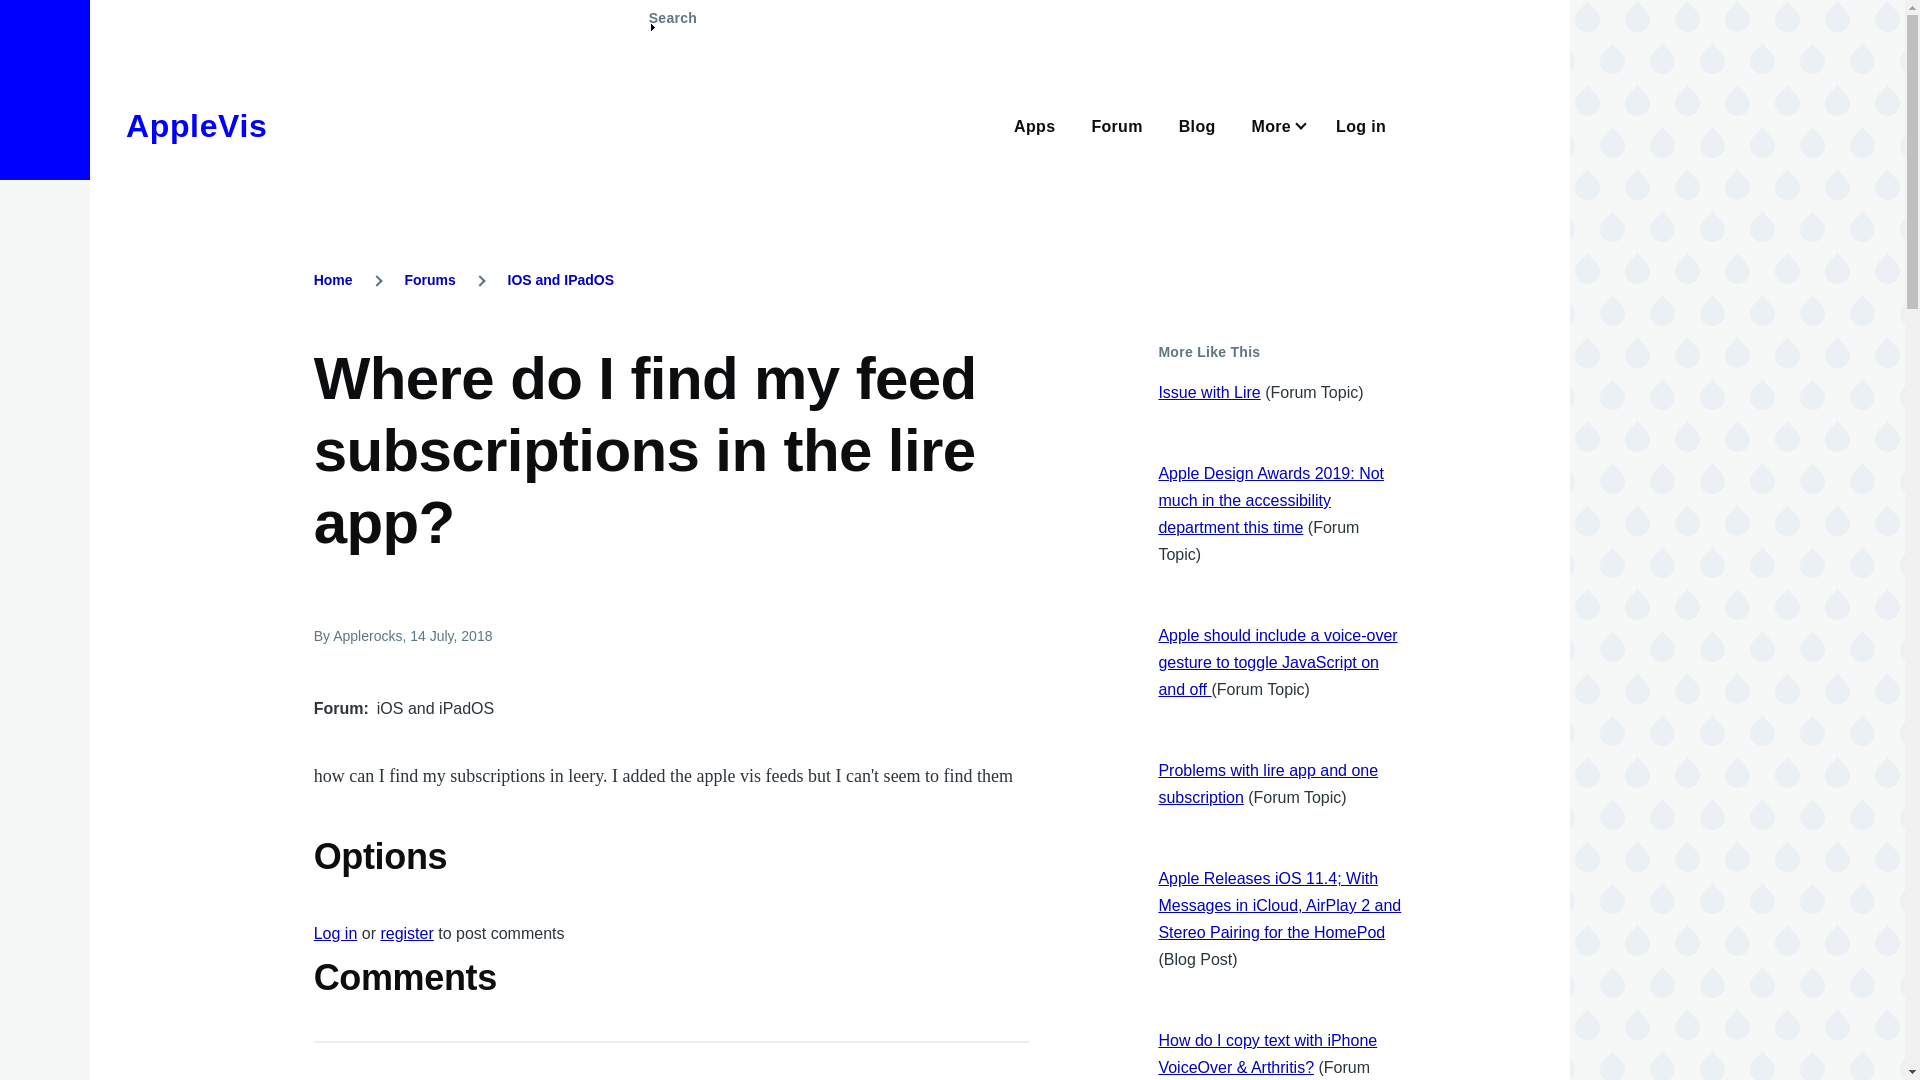 Image resolution: width=1920 pixels, height=1080 pixels. Describe the element at coordinates (336, 932) in the screenshot. I see `Log in` at that location.